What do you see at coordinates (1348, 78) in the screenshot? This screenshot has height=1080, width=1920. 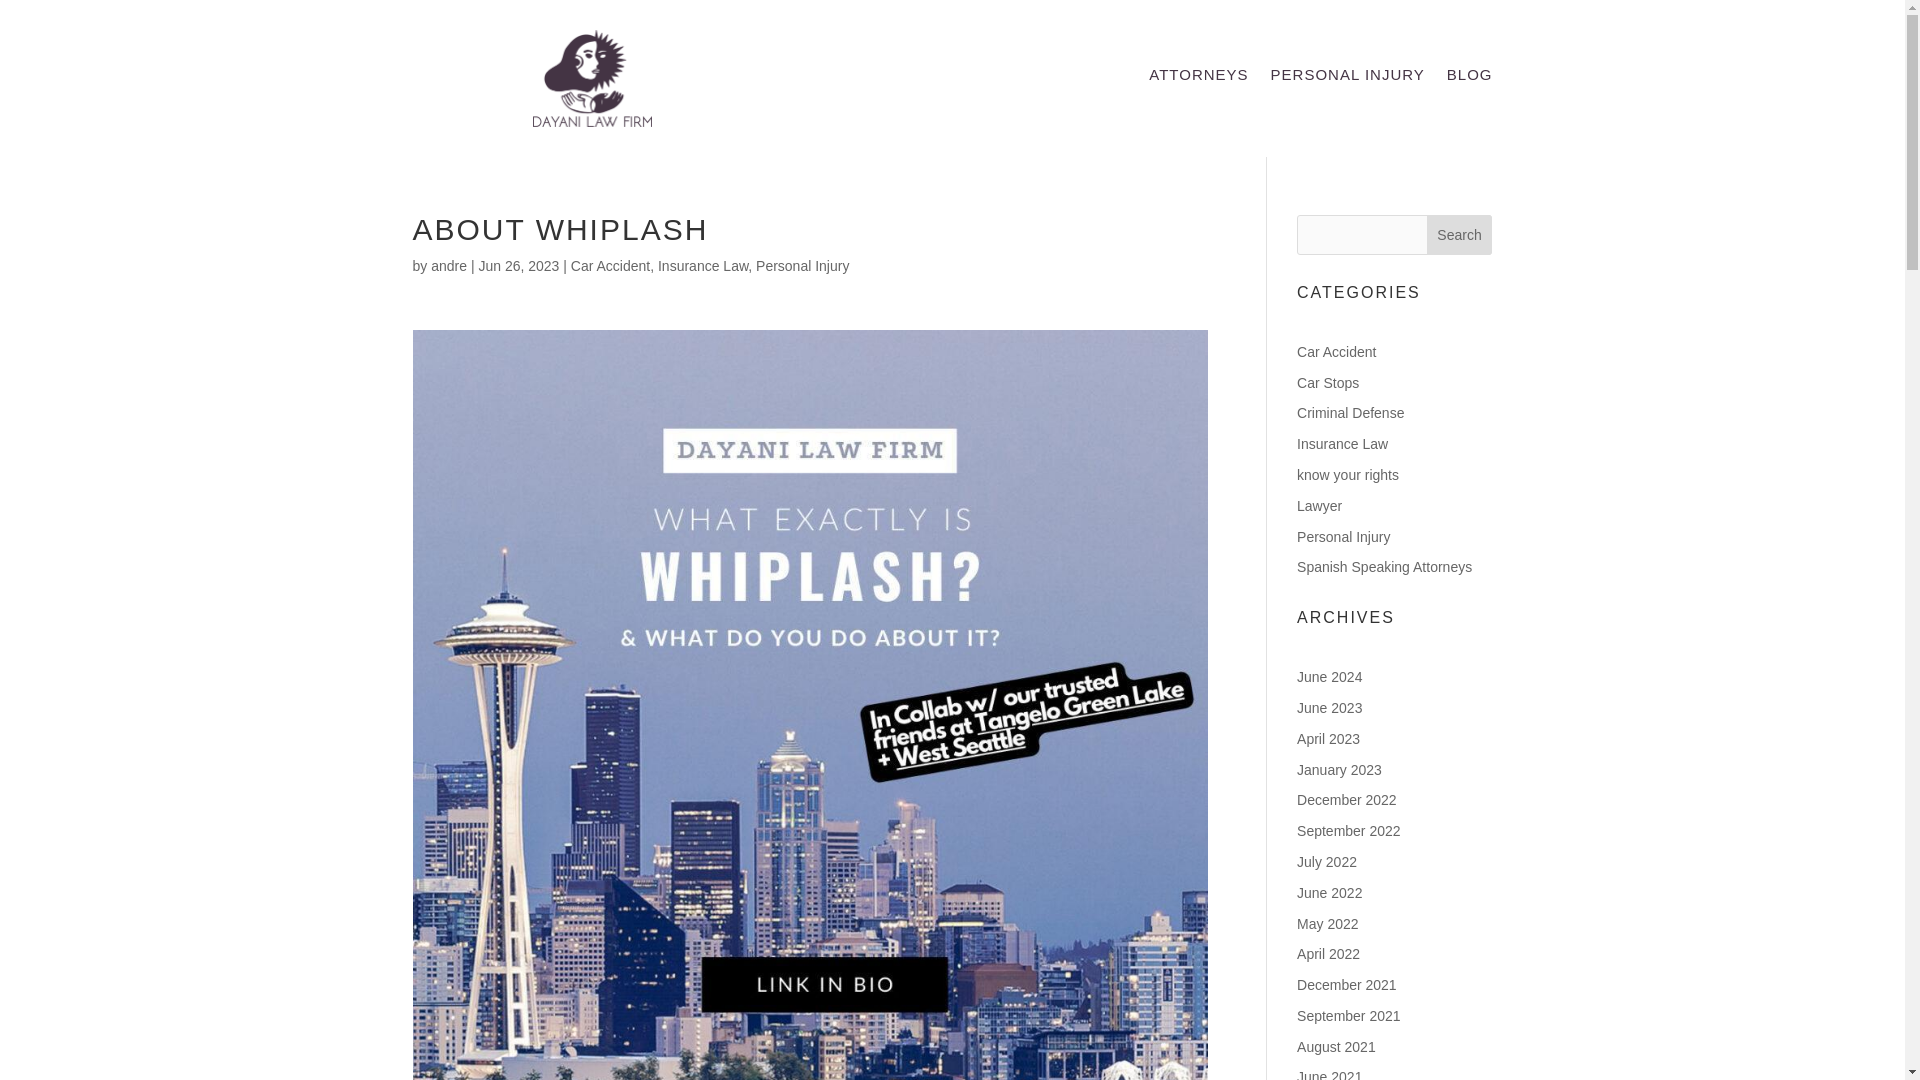 I see `PERSONAL INJURY` at bounding box center [1348, 78].